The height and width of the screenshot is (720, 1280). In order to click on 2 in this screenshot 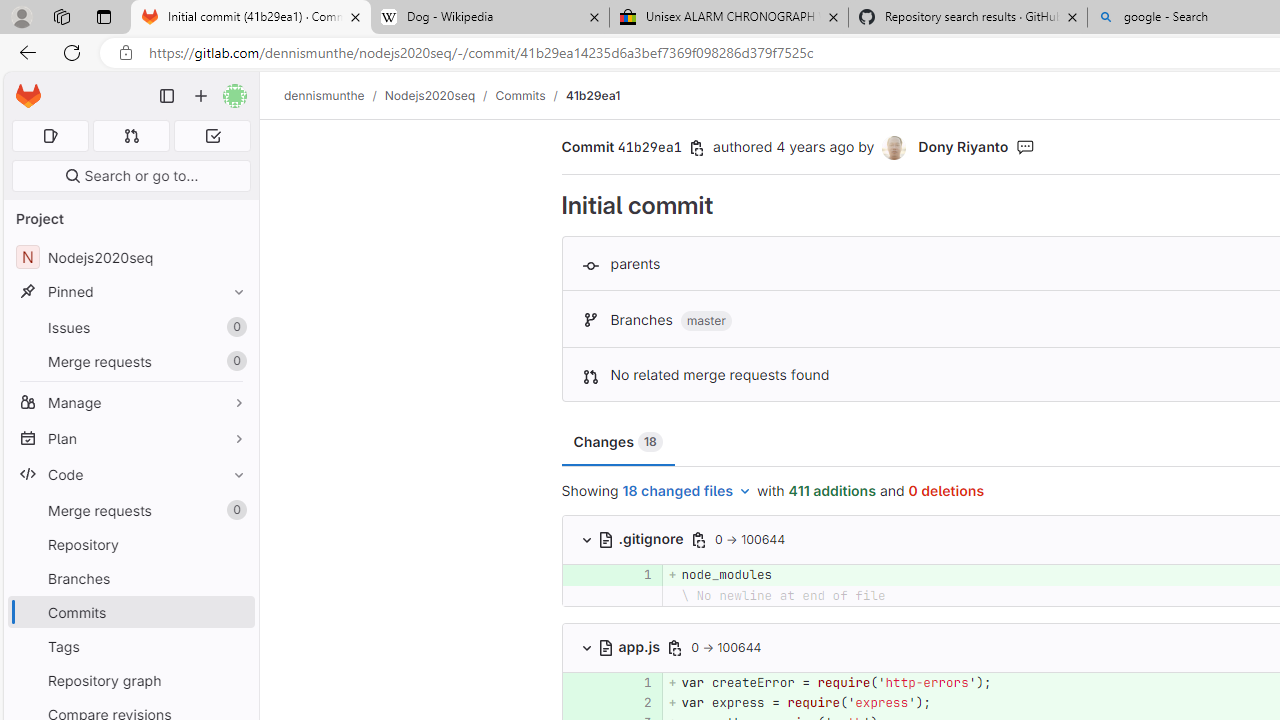, I will do `click(637, 702)`.